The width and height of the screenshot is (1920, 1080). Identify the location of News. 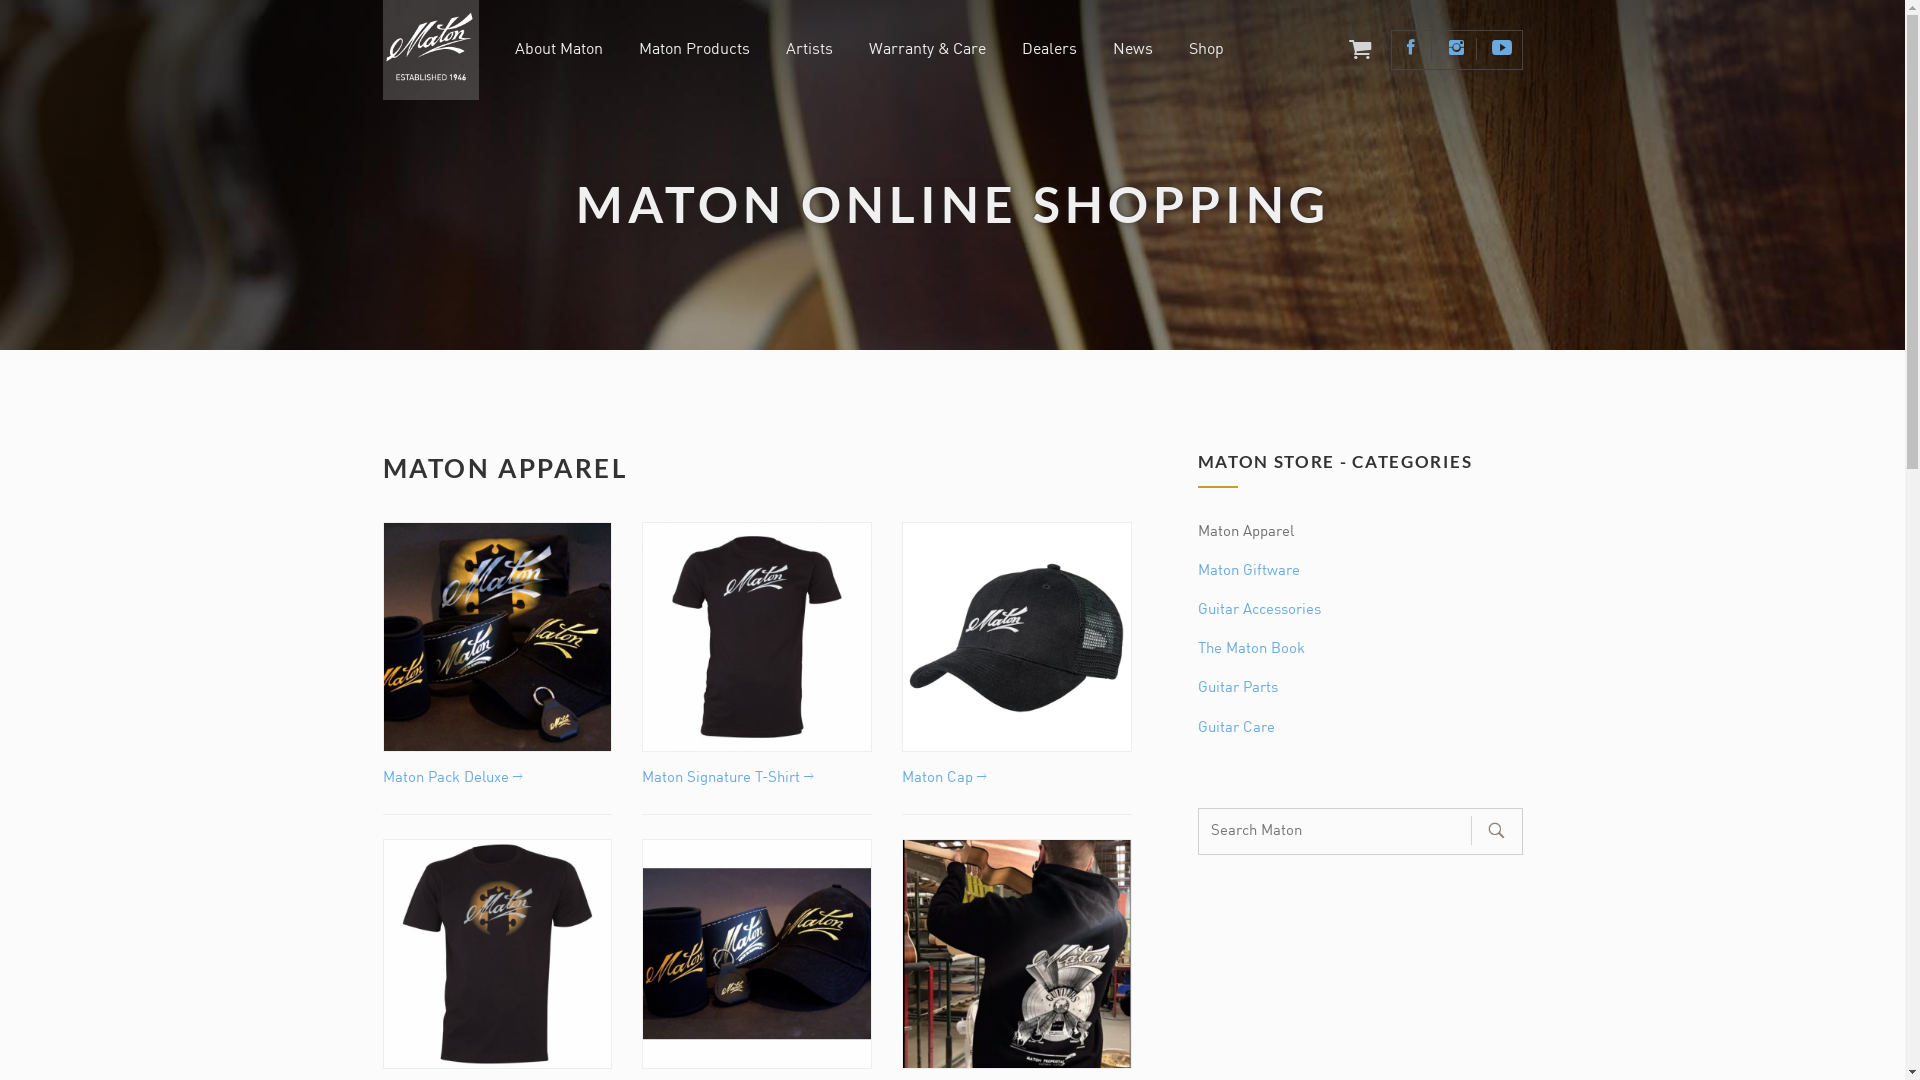
(1133, 52).